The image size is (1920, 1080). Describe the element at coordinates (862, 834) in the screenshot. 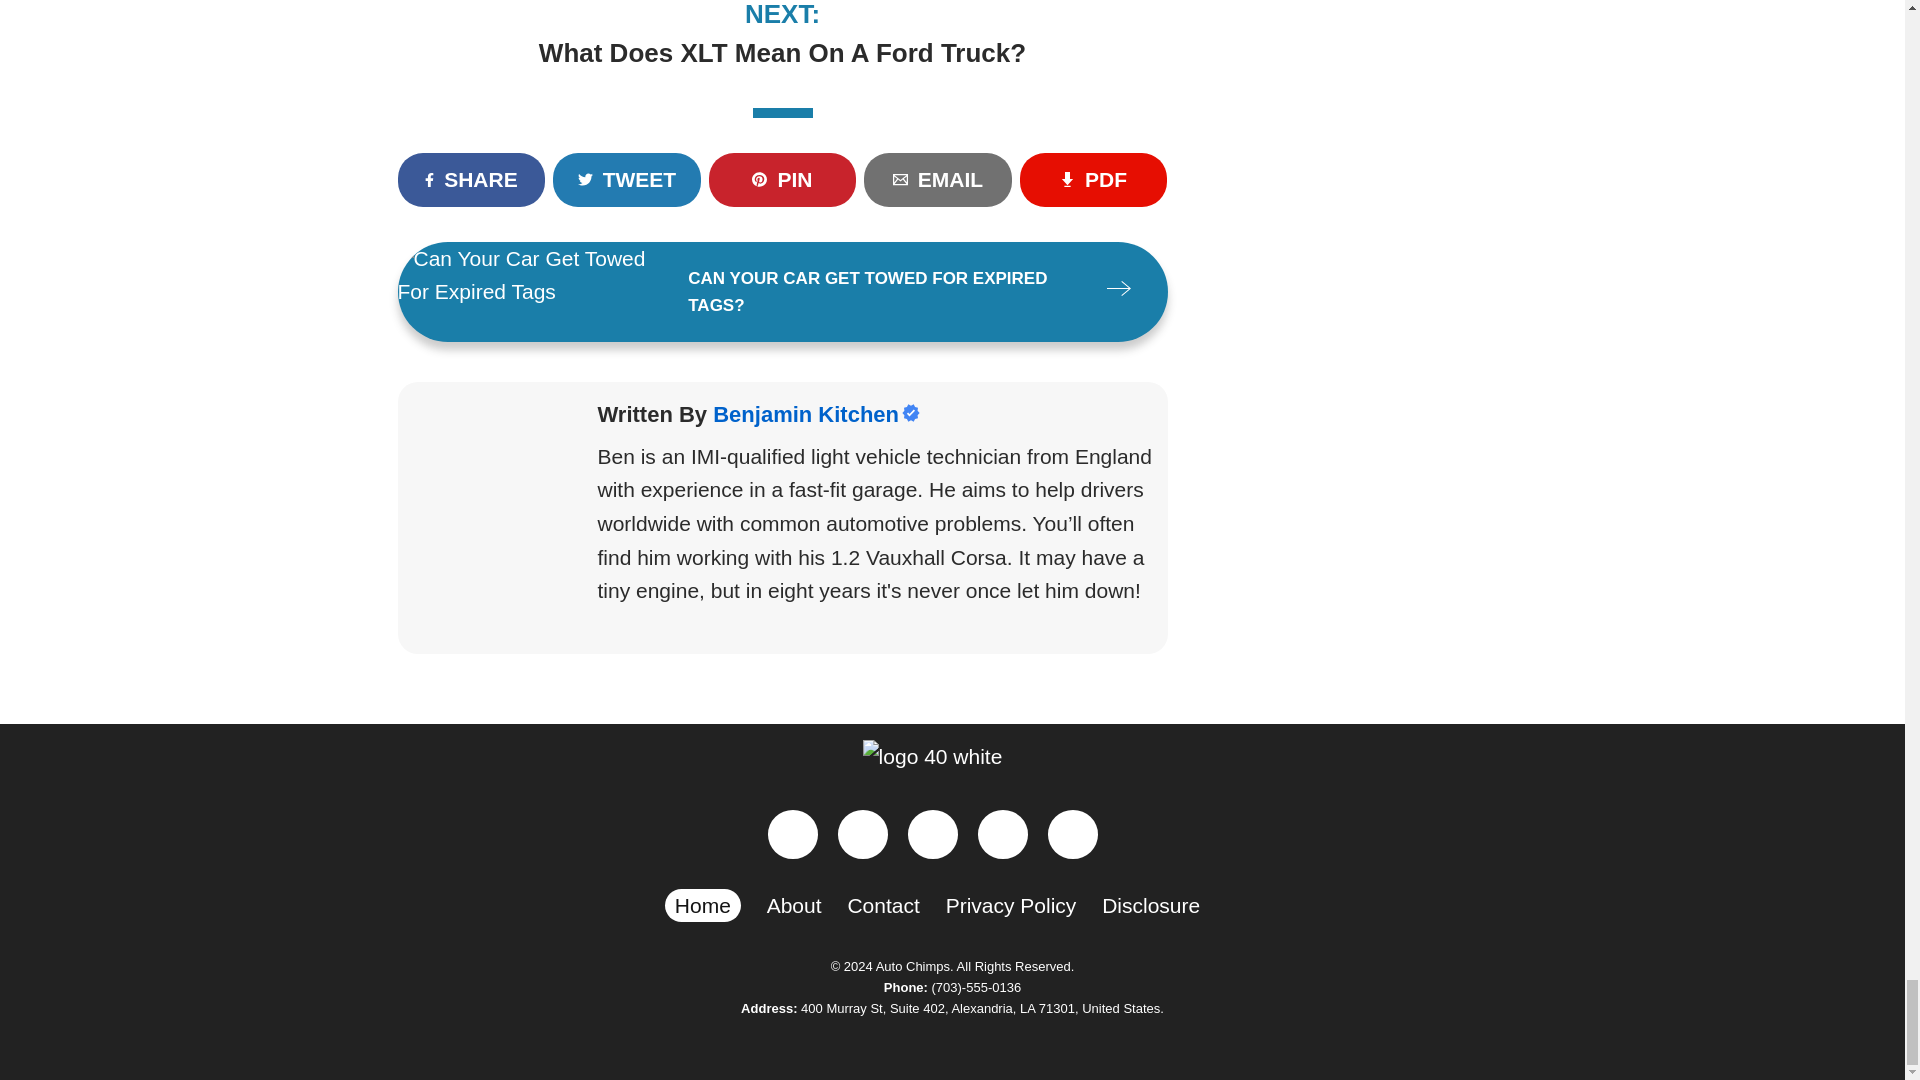

I see `Instagram page` at that location.